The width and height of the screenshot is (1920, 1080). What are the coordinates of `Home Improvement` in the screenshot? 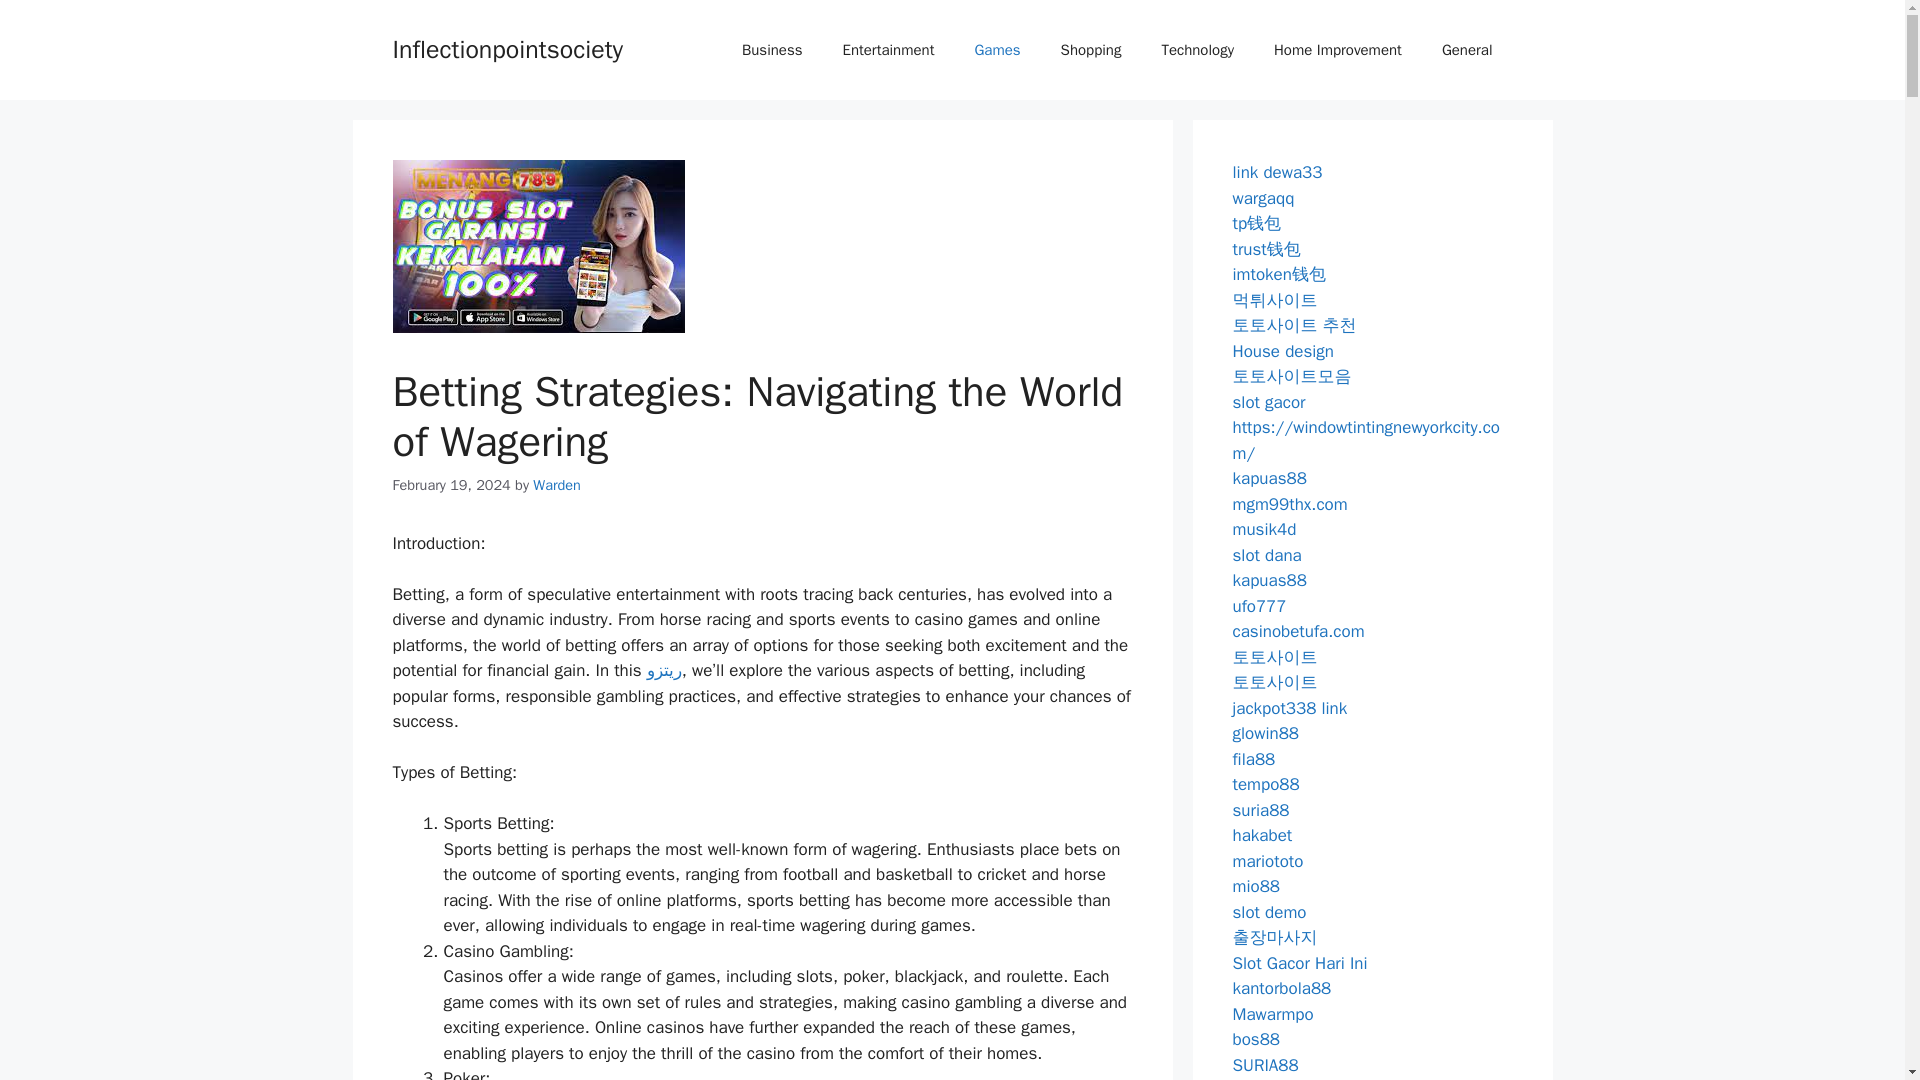 It's located at (1338, 50).